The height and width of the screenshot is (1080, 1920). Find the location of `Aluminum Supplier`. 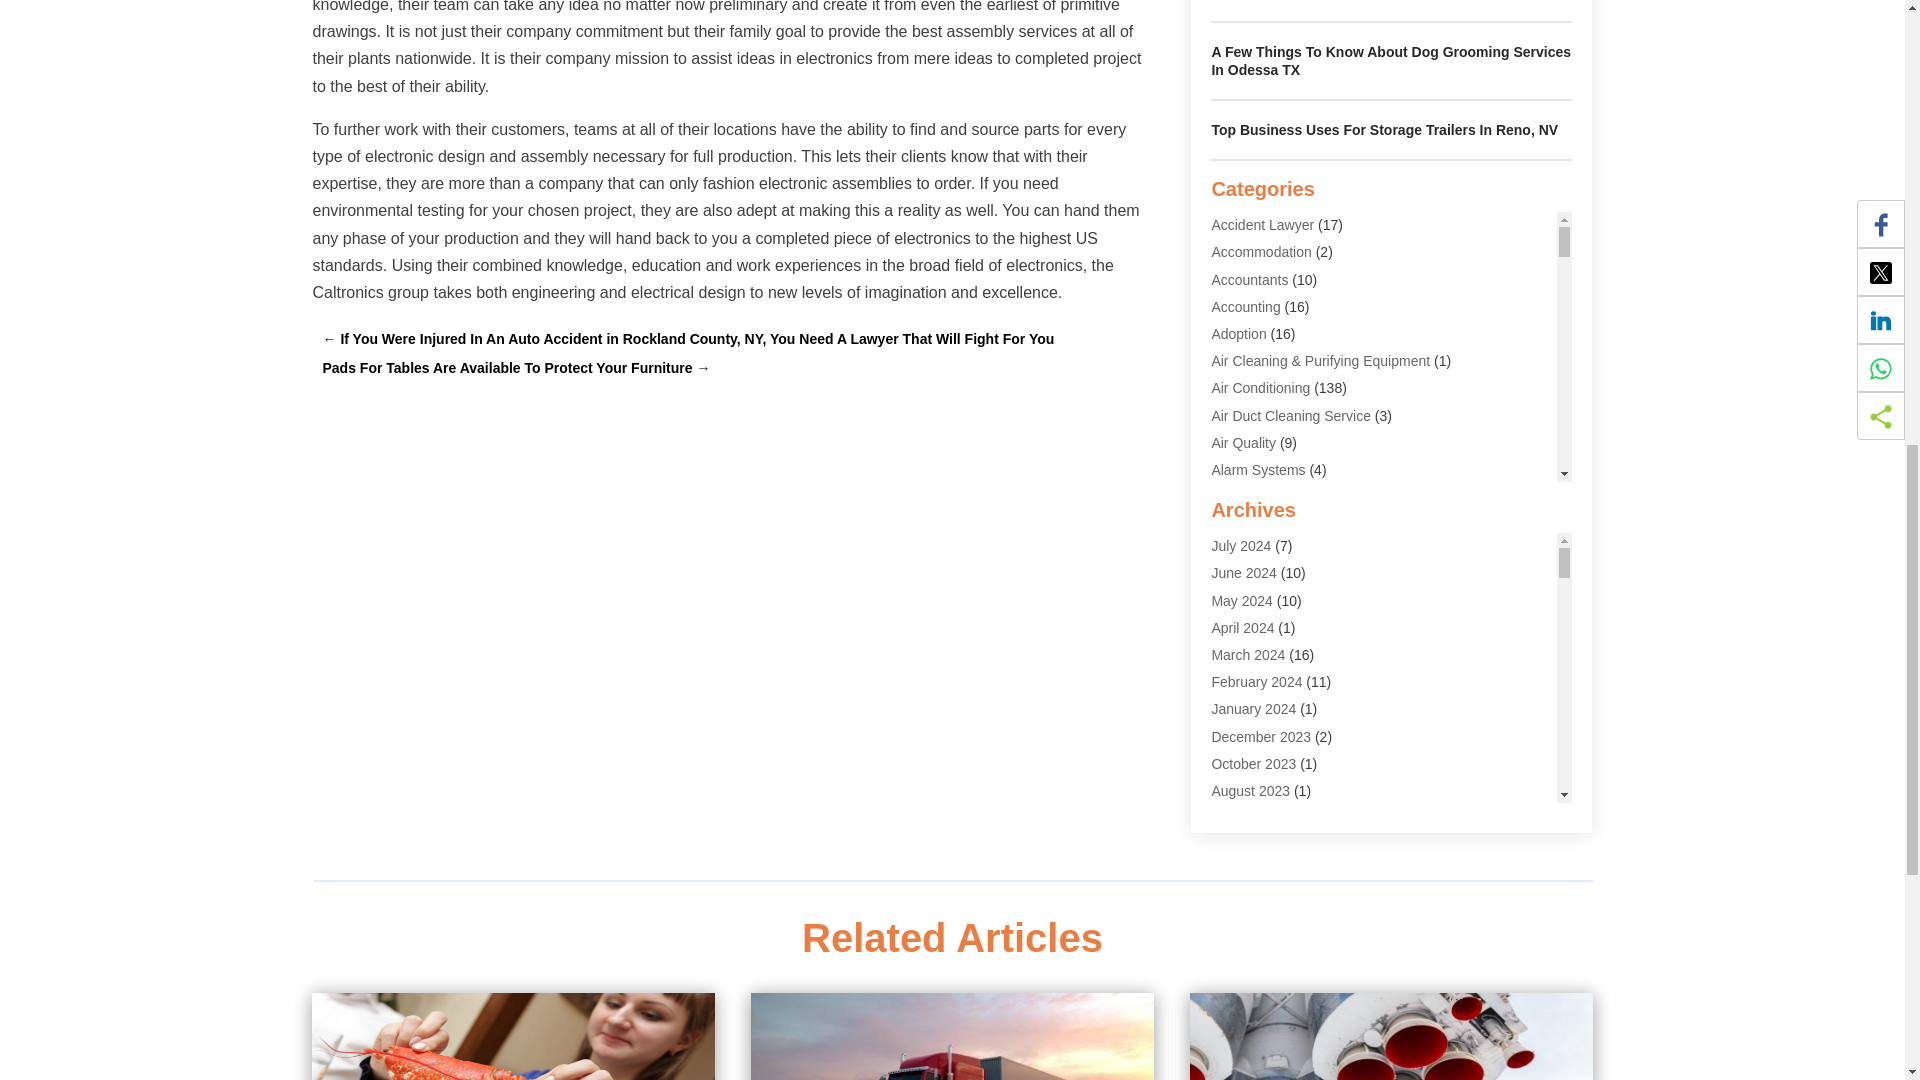

Aluminum Supplier is located at coordinates (1270, 606).